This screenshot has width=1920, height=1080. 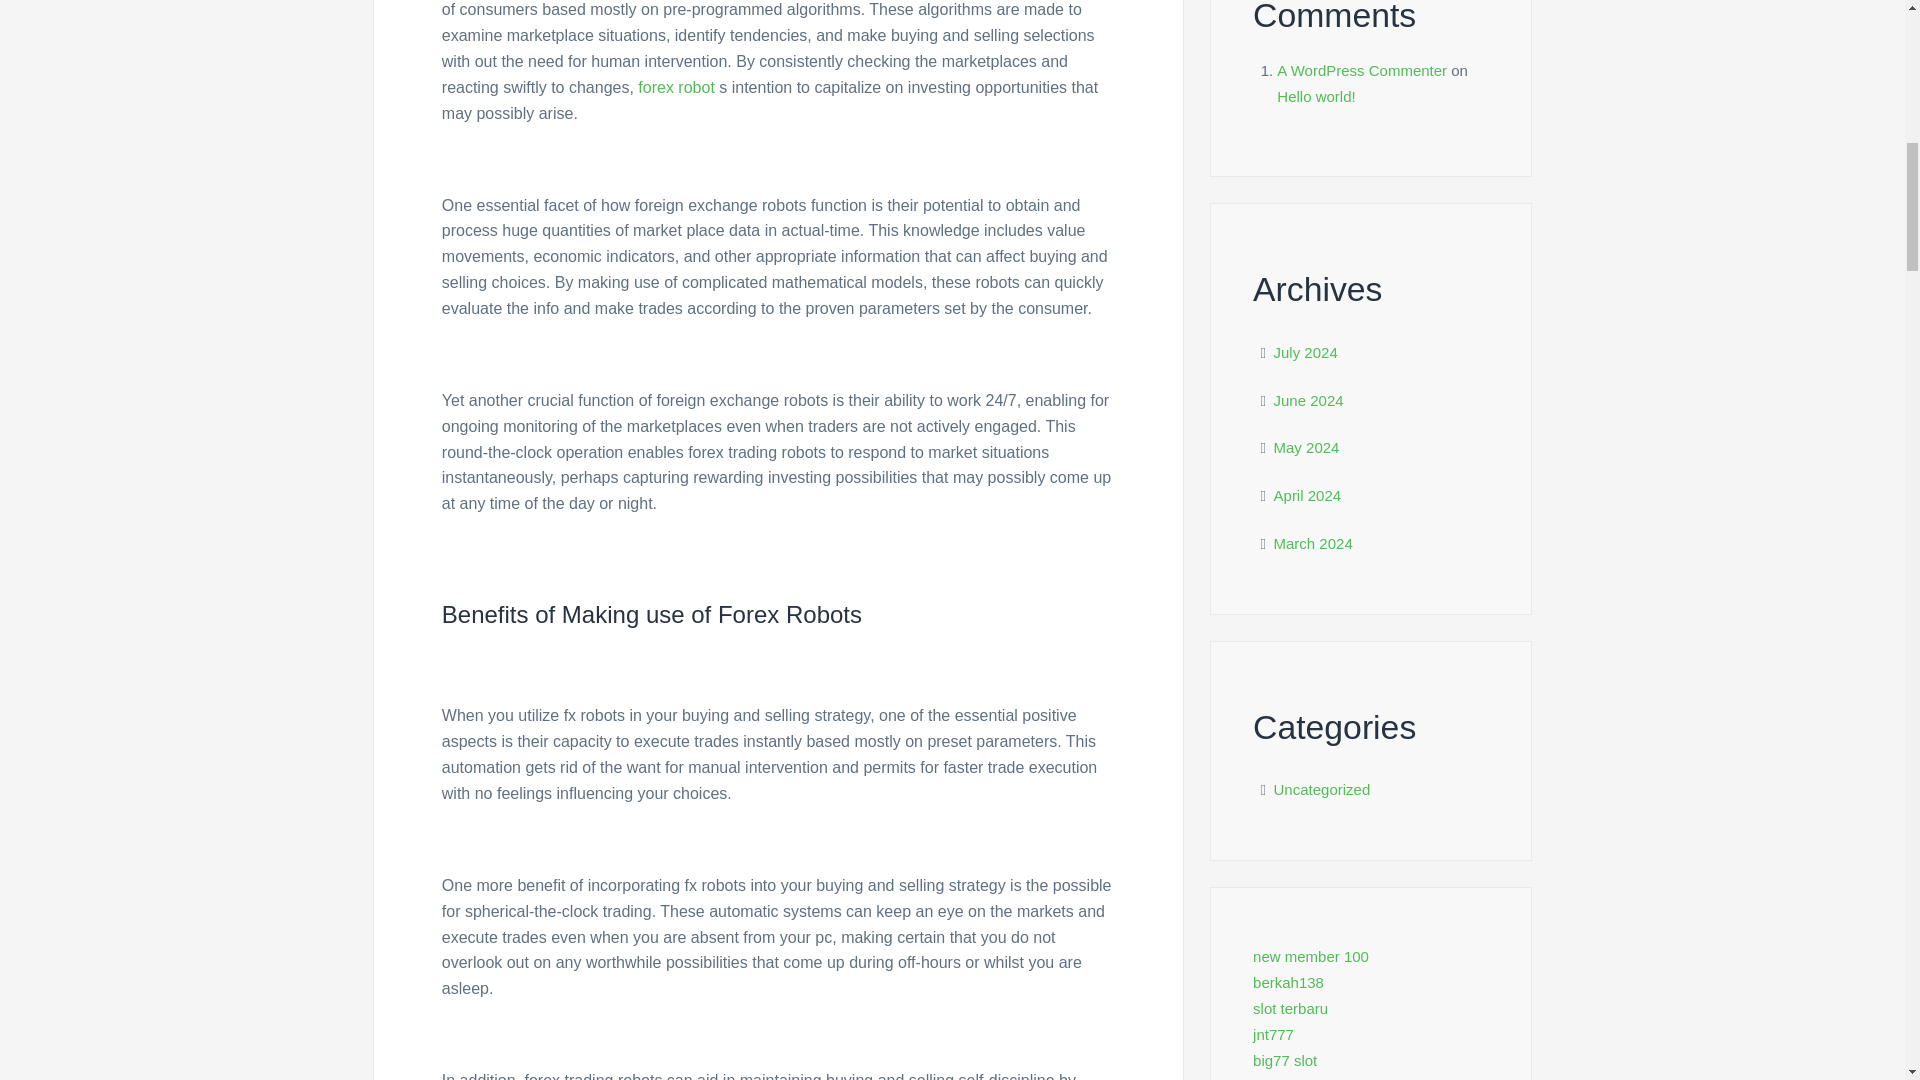 I want to click on March 2024, so click(x=1314, y=542).